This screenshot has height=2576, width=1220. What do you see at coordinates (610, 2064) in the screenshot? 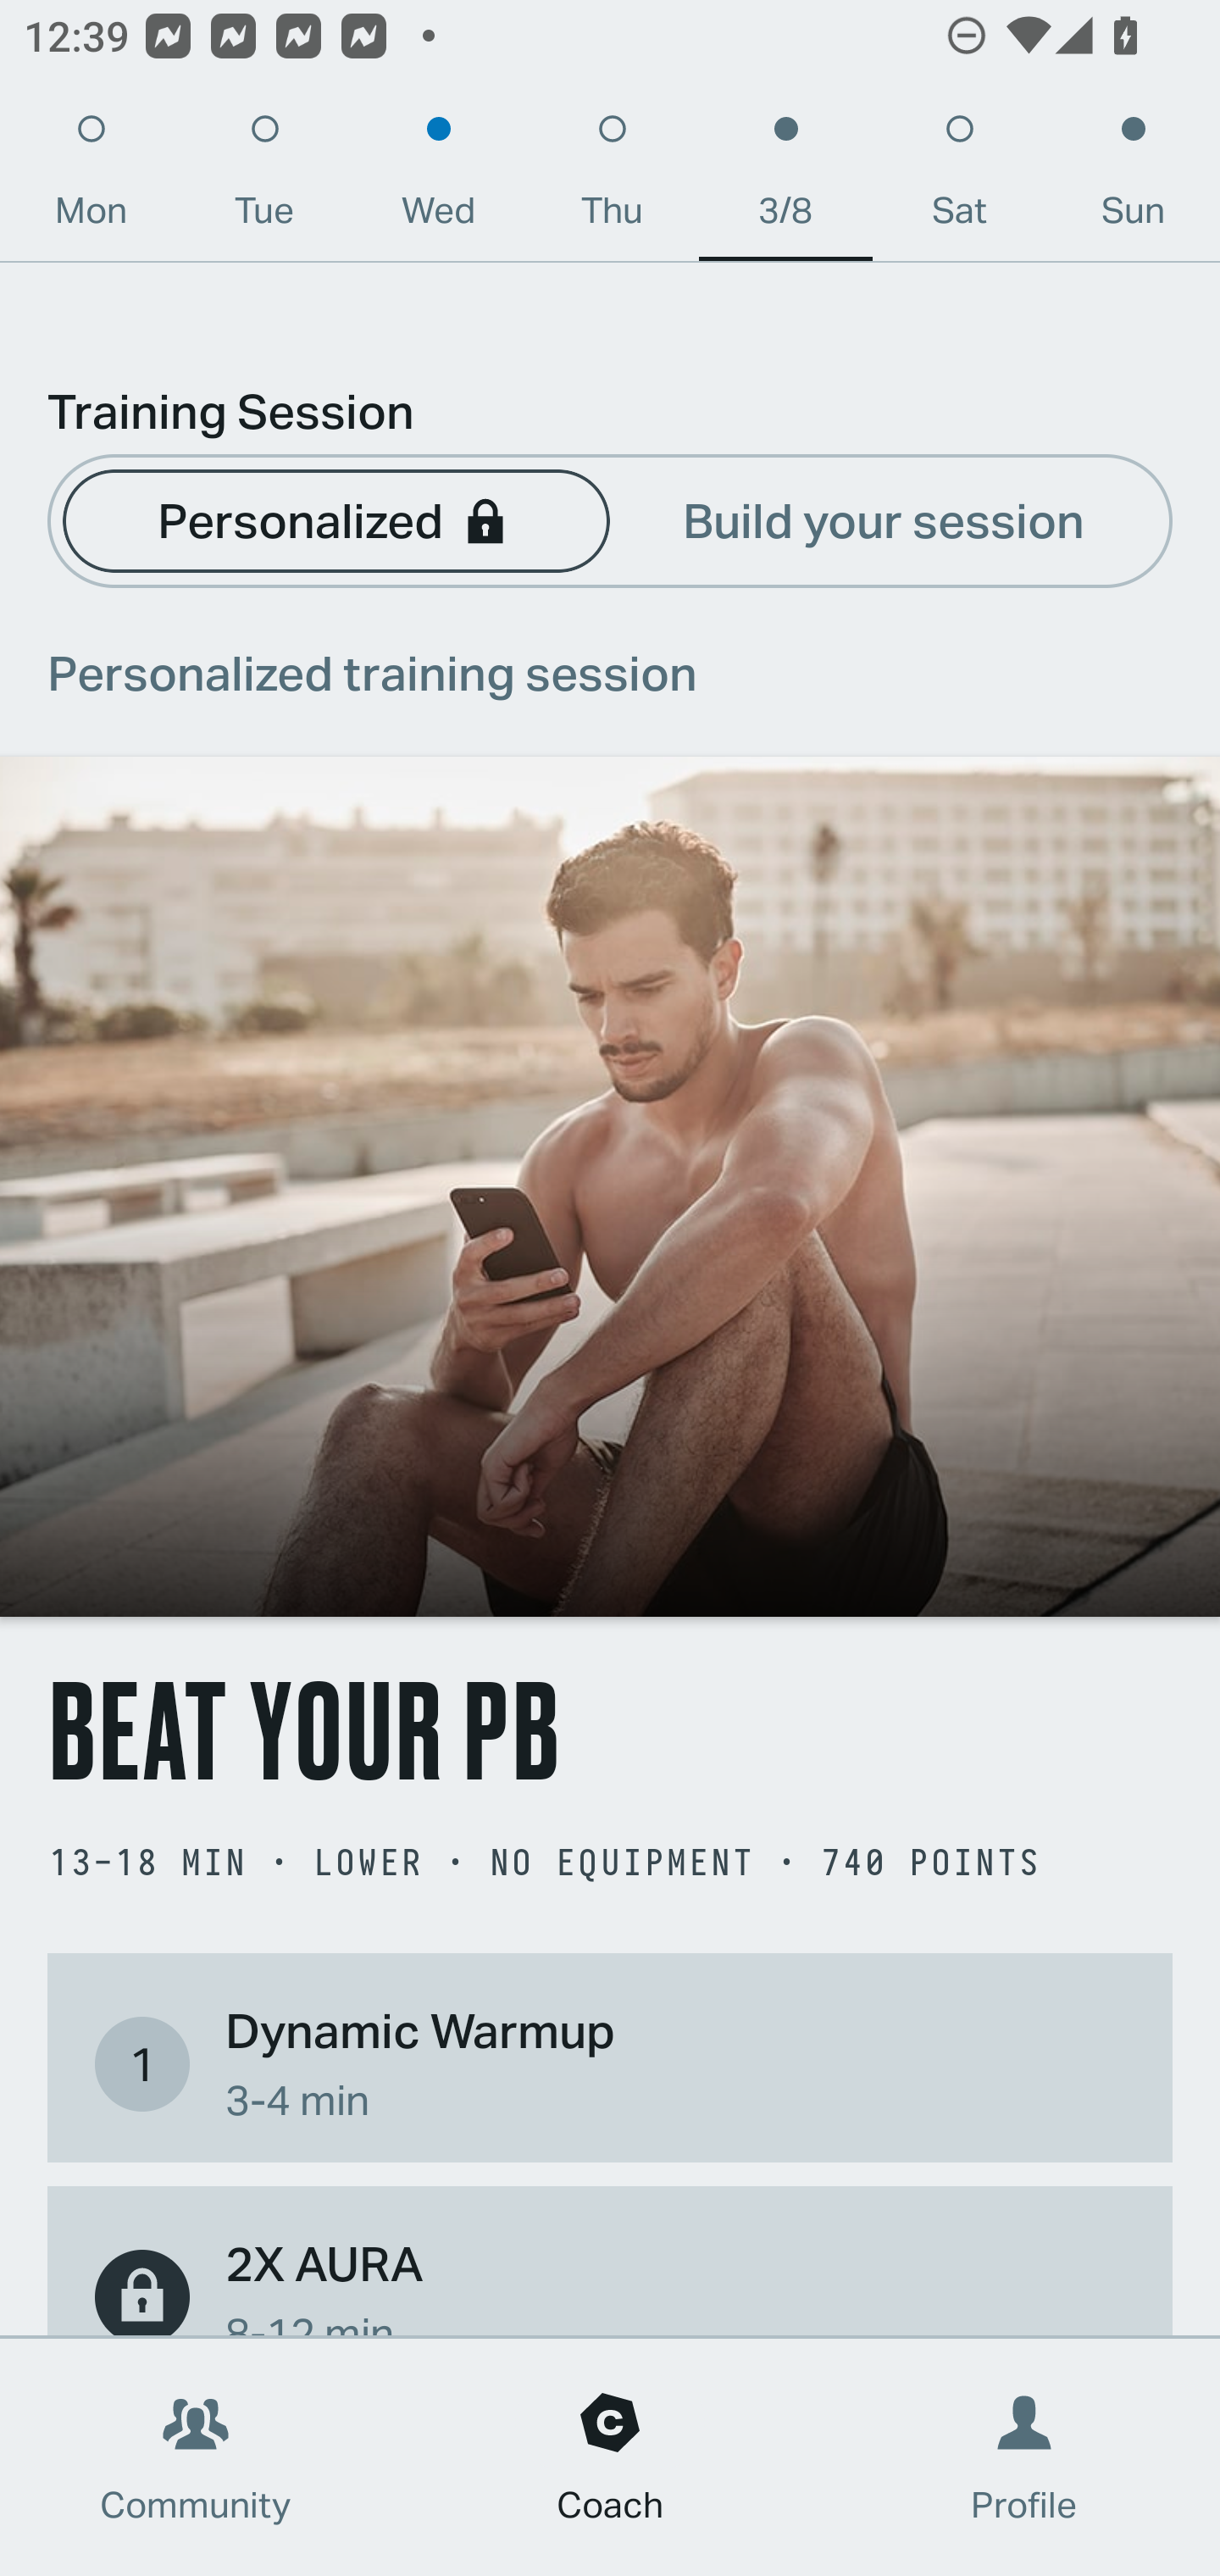
I see `1 Dynamic Warmup 3-4 min` at bounding box center [610, 2064].